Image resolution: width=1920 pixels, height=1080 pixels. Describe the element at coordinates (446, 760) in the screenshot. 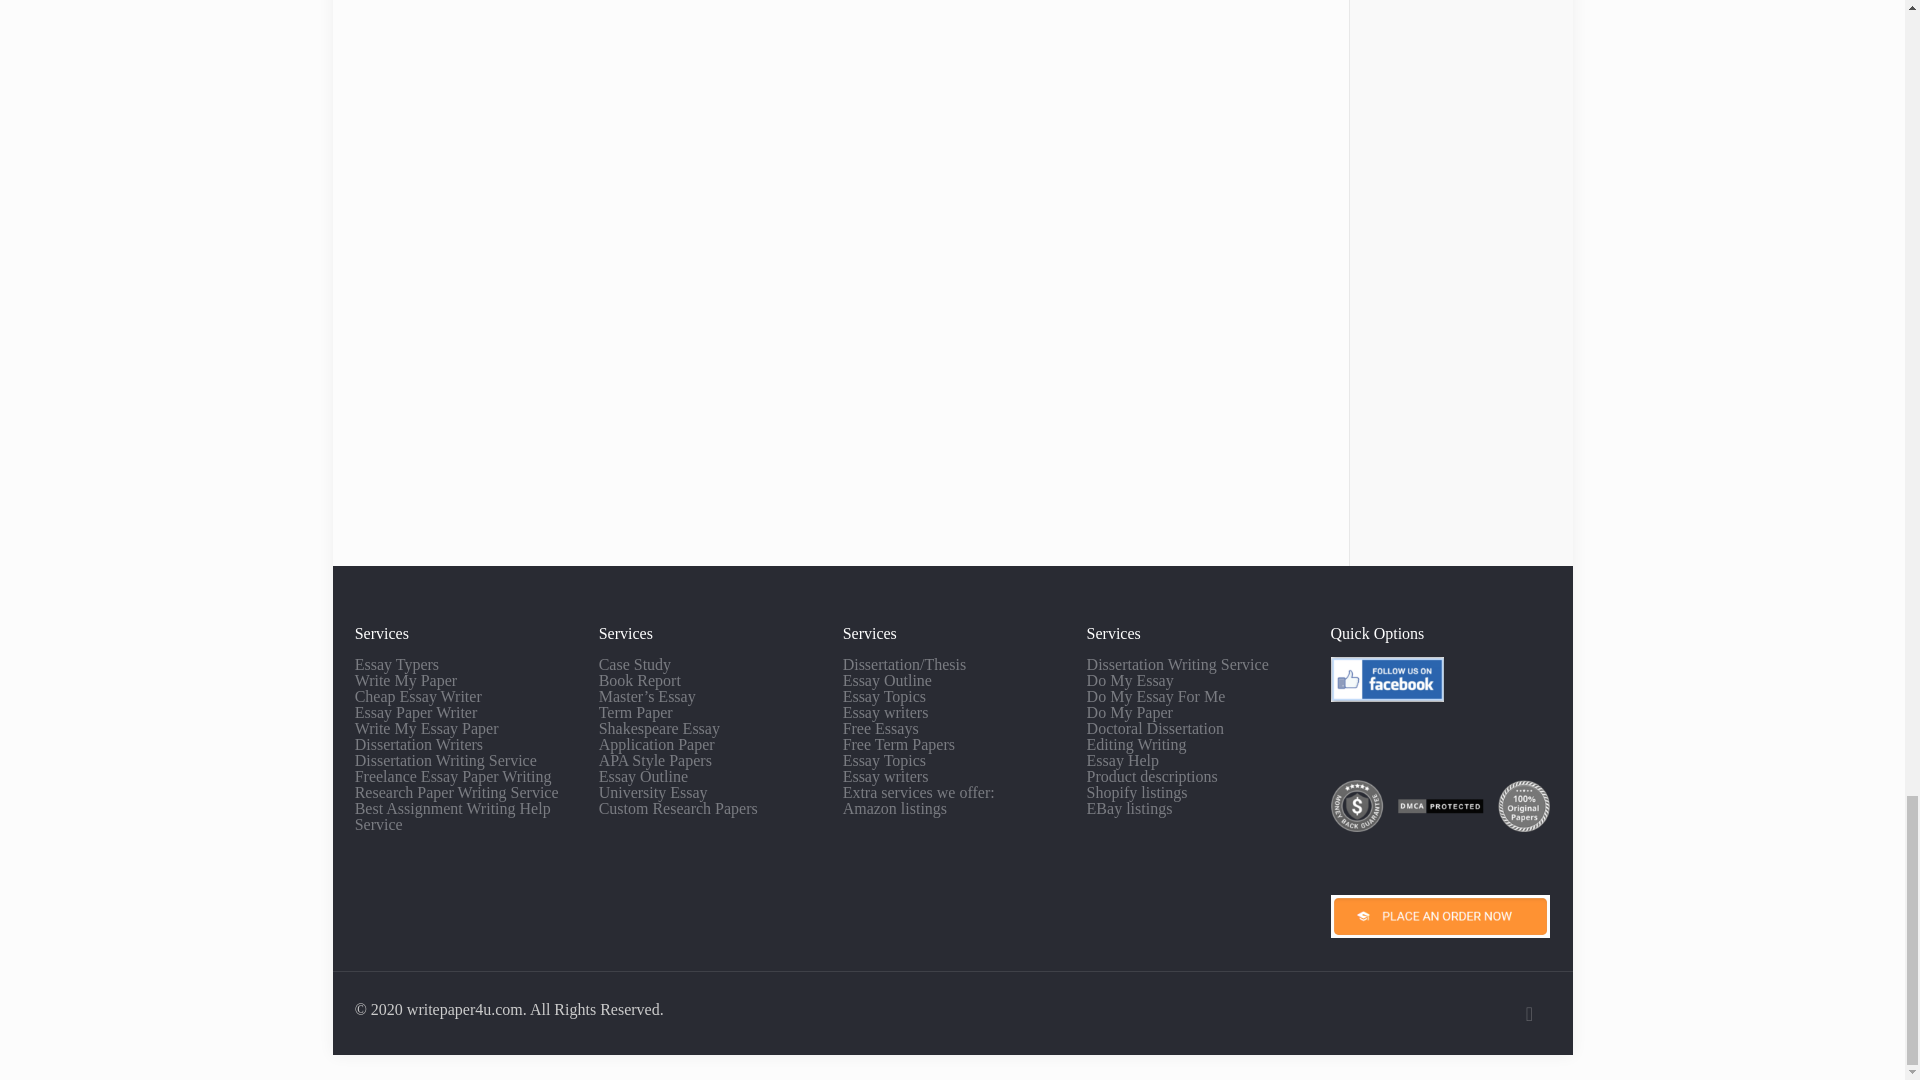

I see `Dissertation Writing Service` at that location.